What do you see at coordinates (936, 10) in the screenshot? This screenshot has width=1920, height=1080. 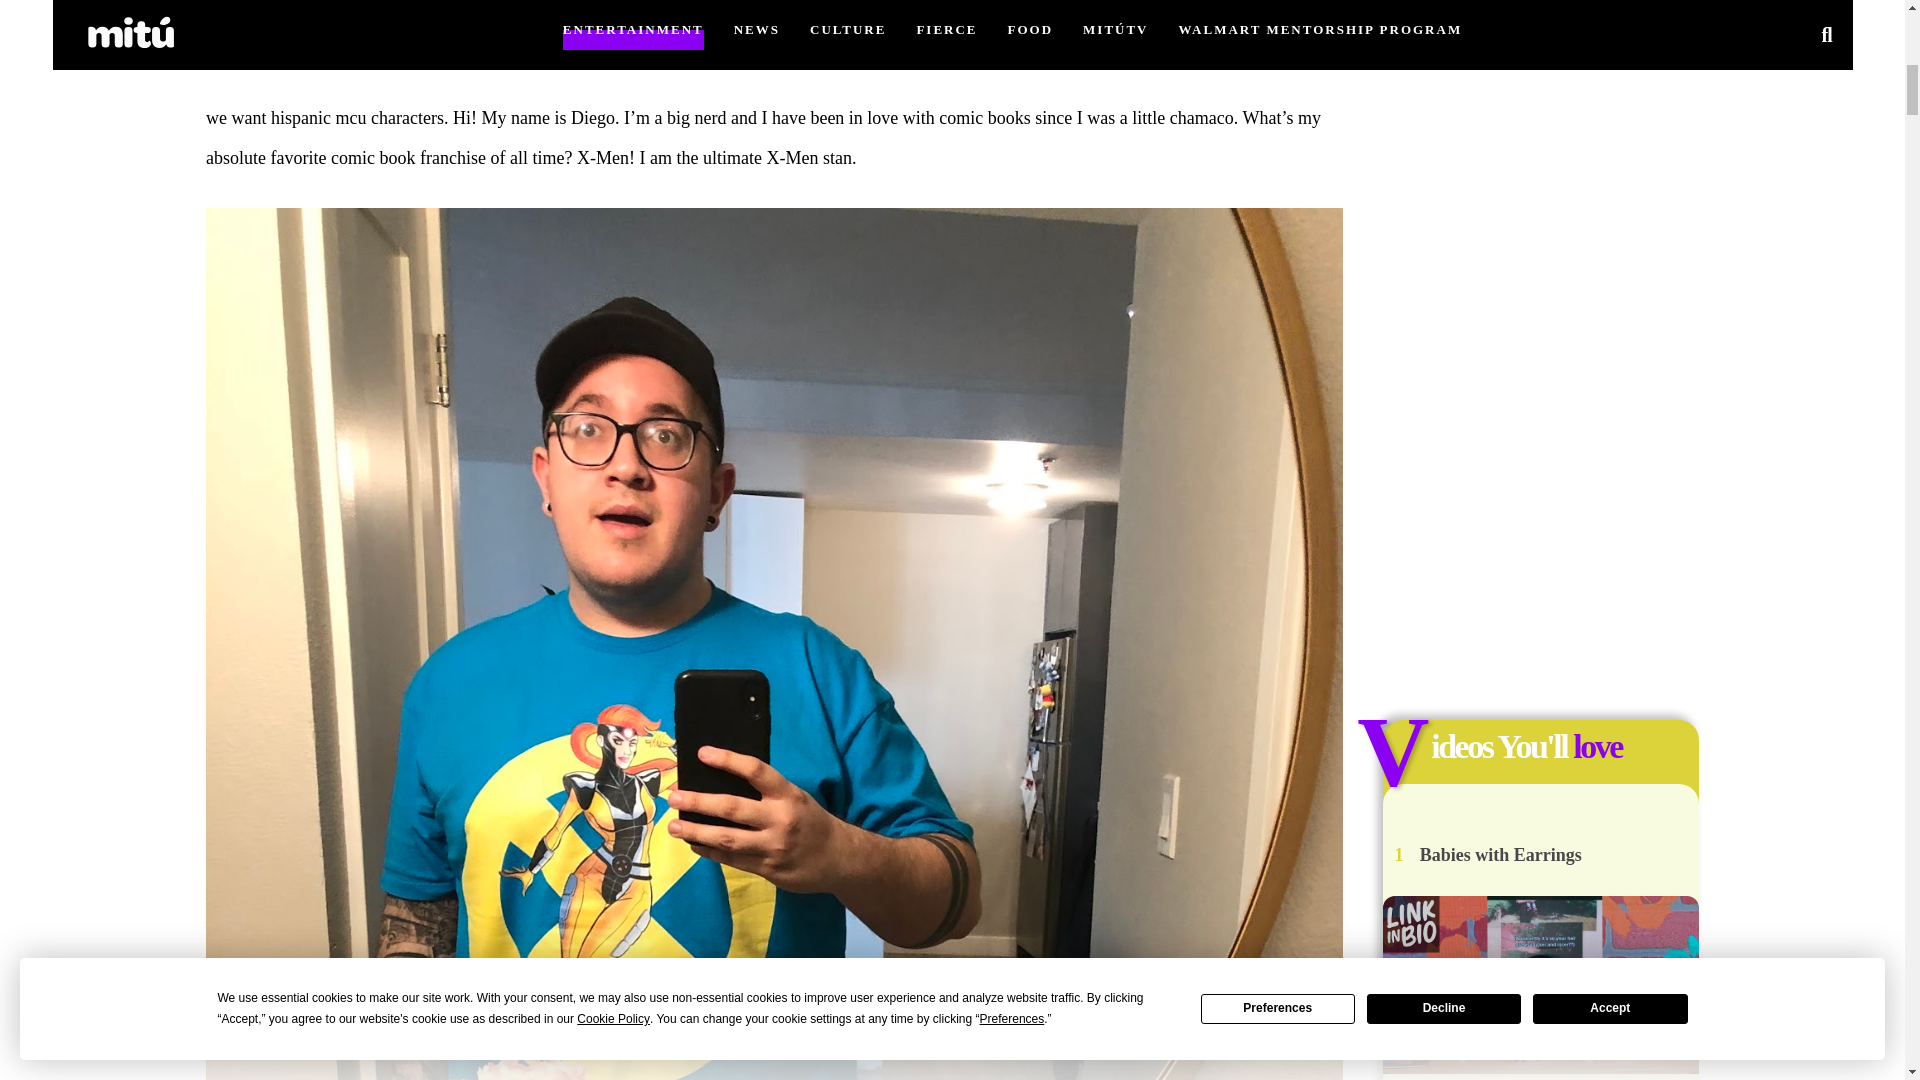 I see `Share on Facebook` at bounding box center [936, 10].